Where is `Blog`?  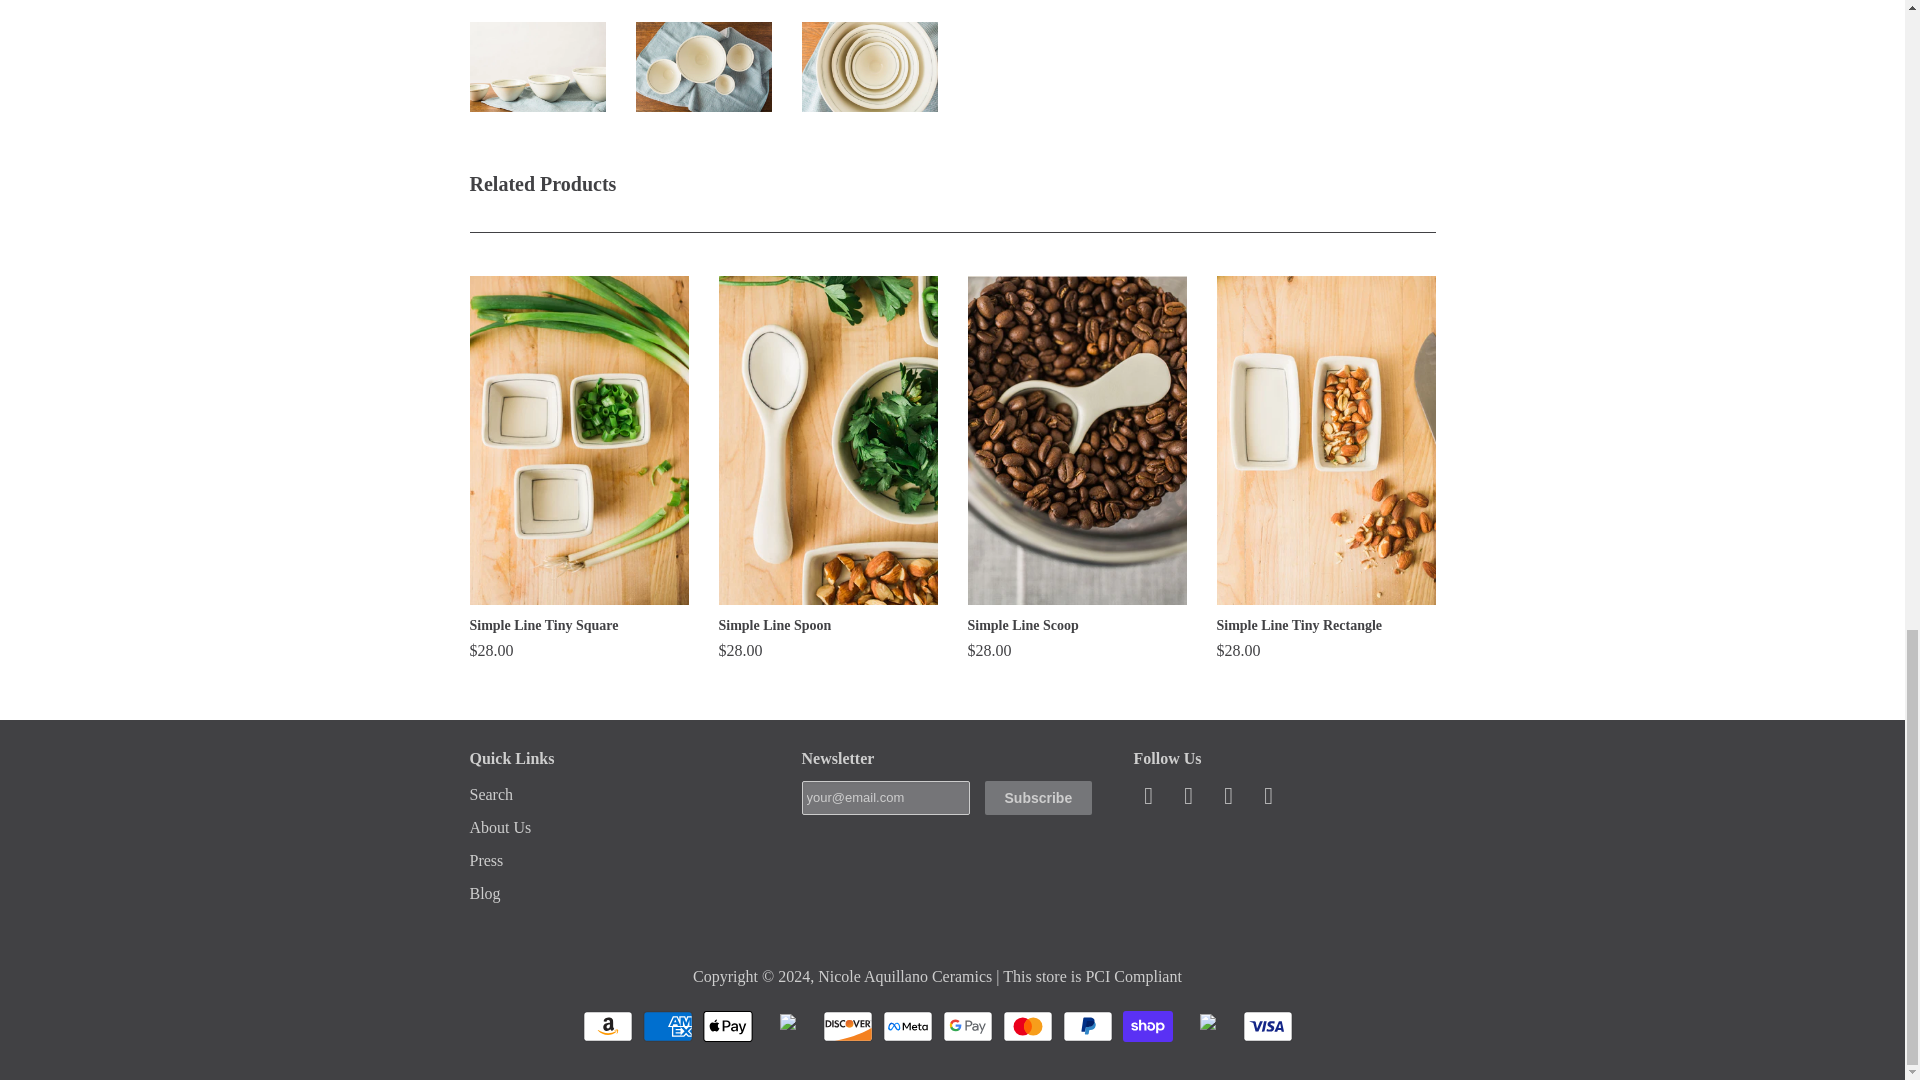 Blog is located at coordinates (486, 892).